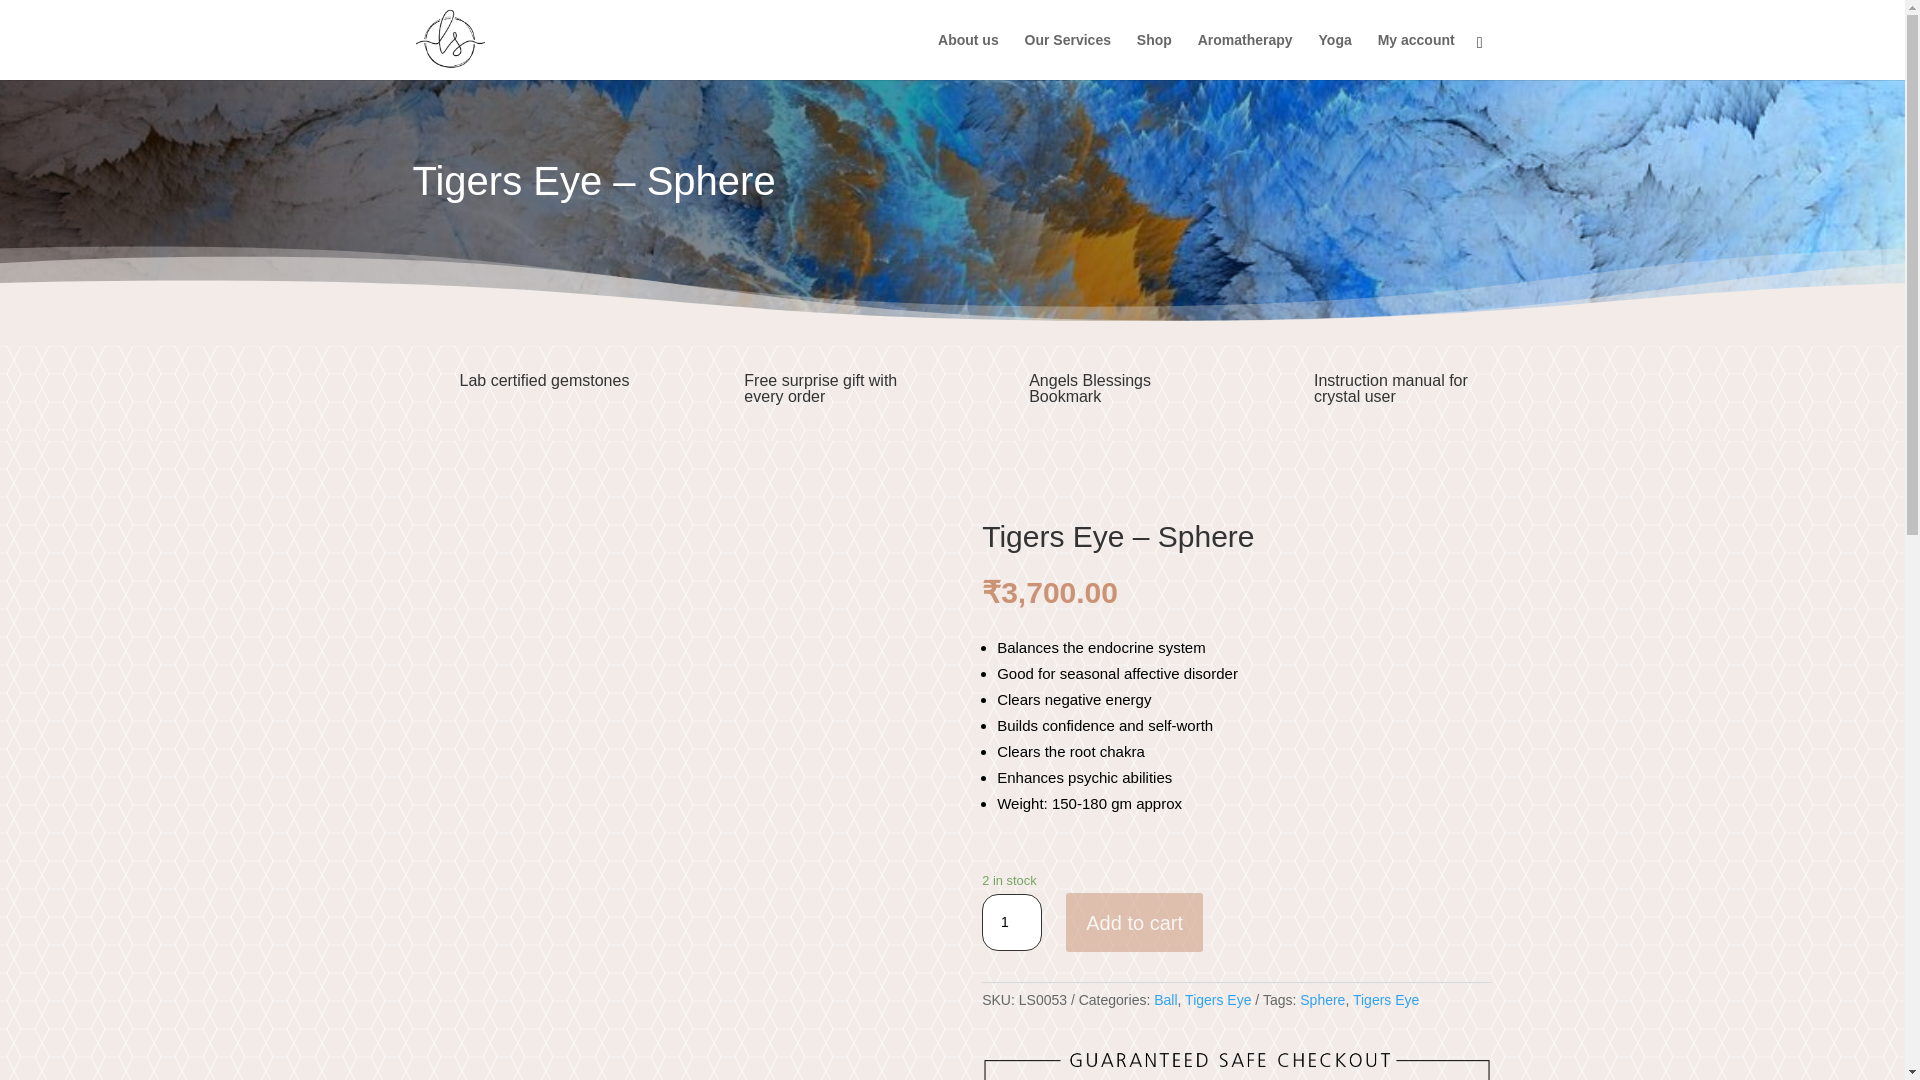 This screenshot has width=1920, height=1080. Describe the element at coordinates (1068, 56) in the screenshot. I see `Our Services` at that location.